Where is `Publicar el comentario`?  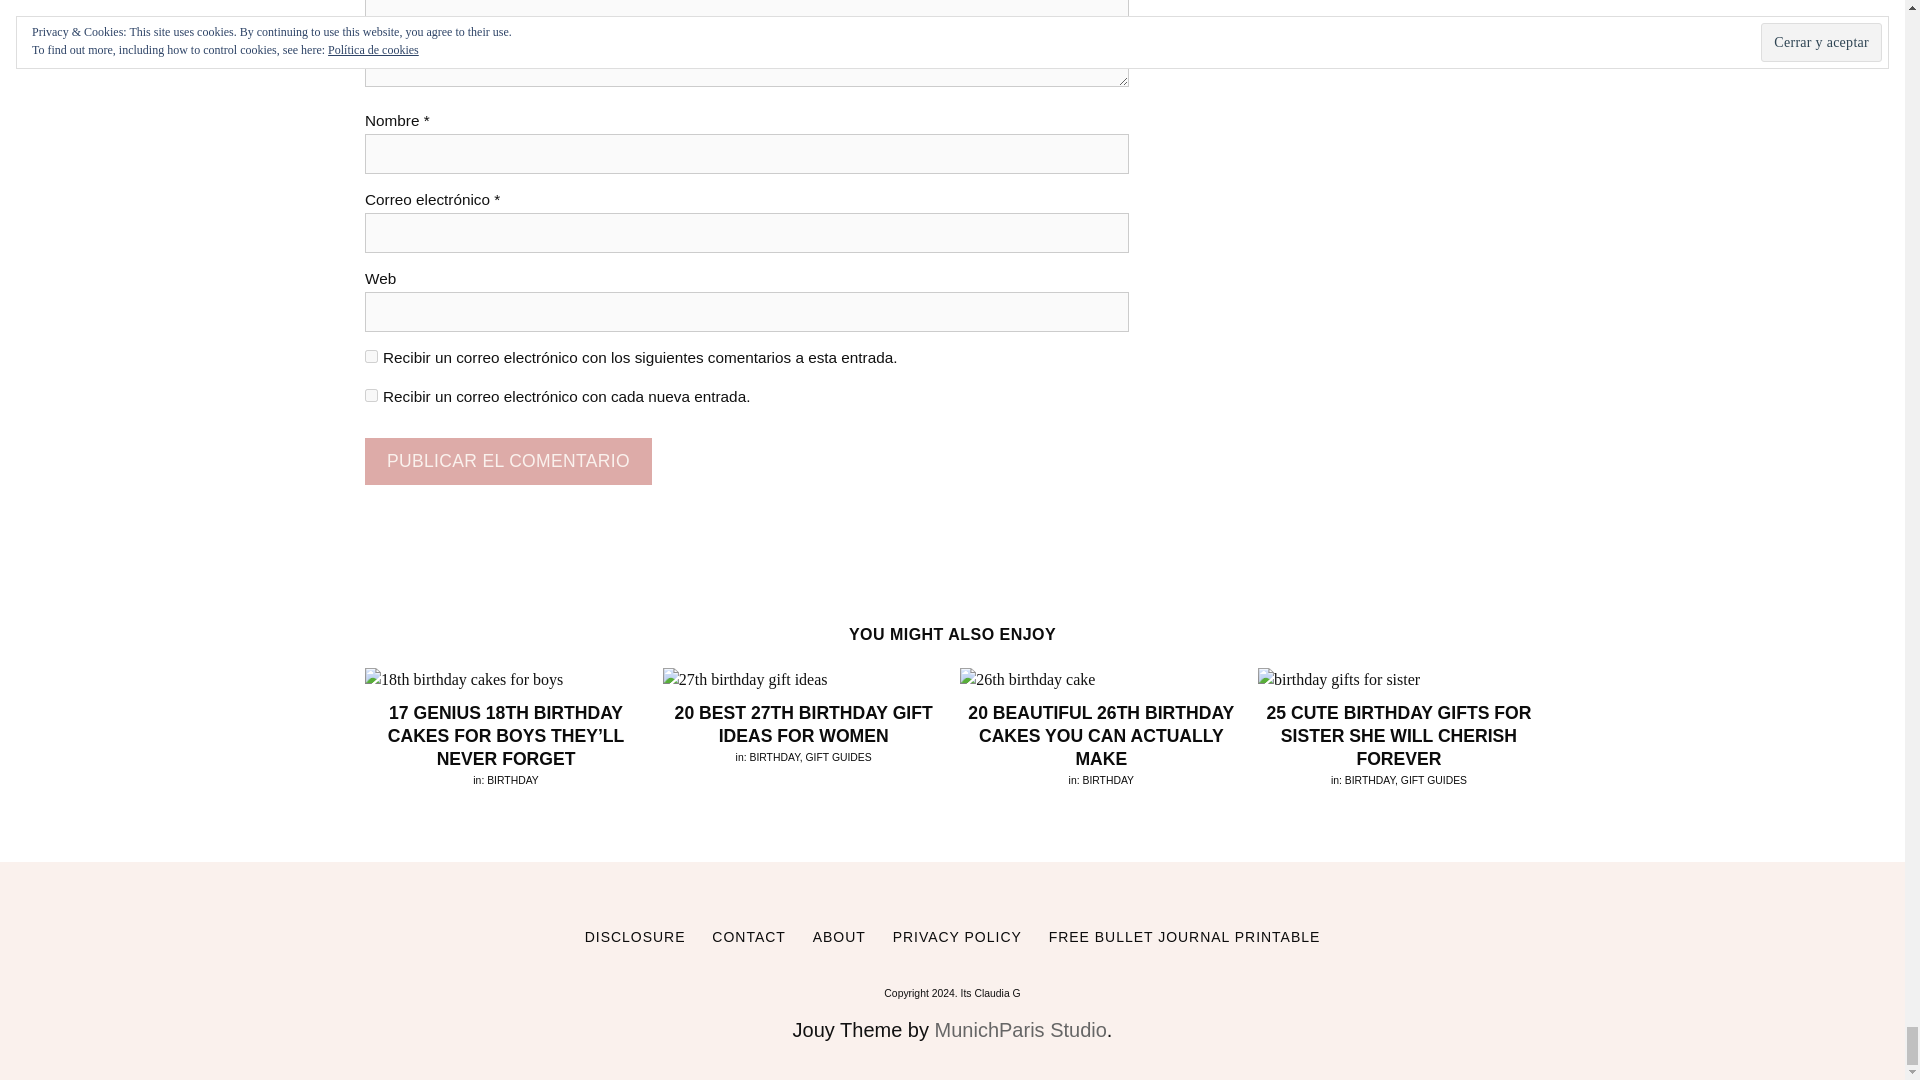 Publicar el comentario is located at coordinates (508, 461).